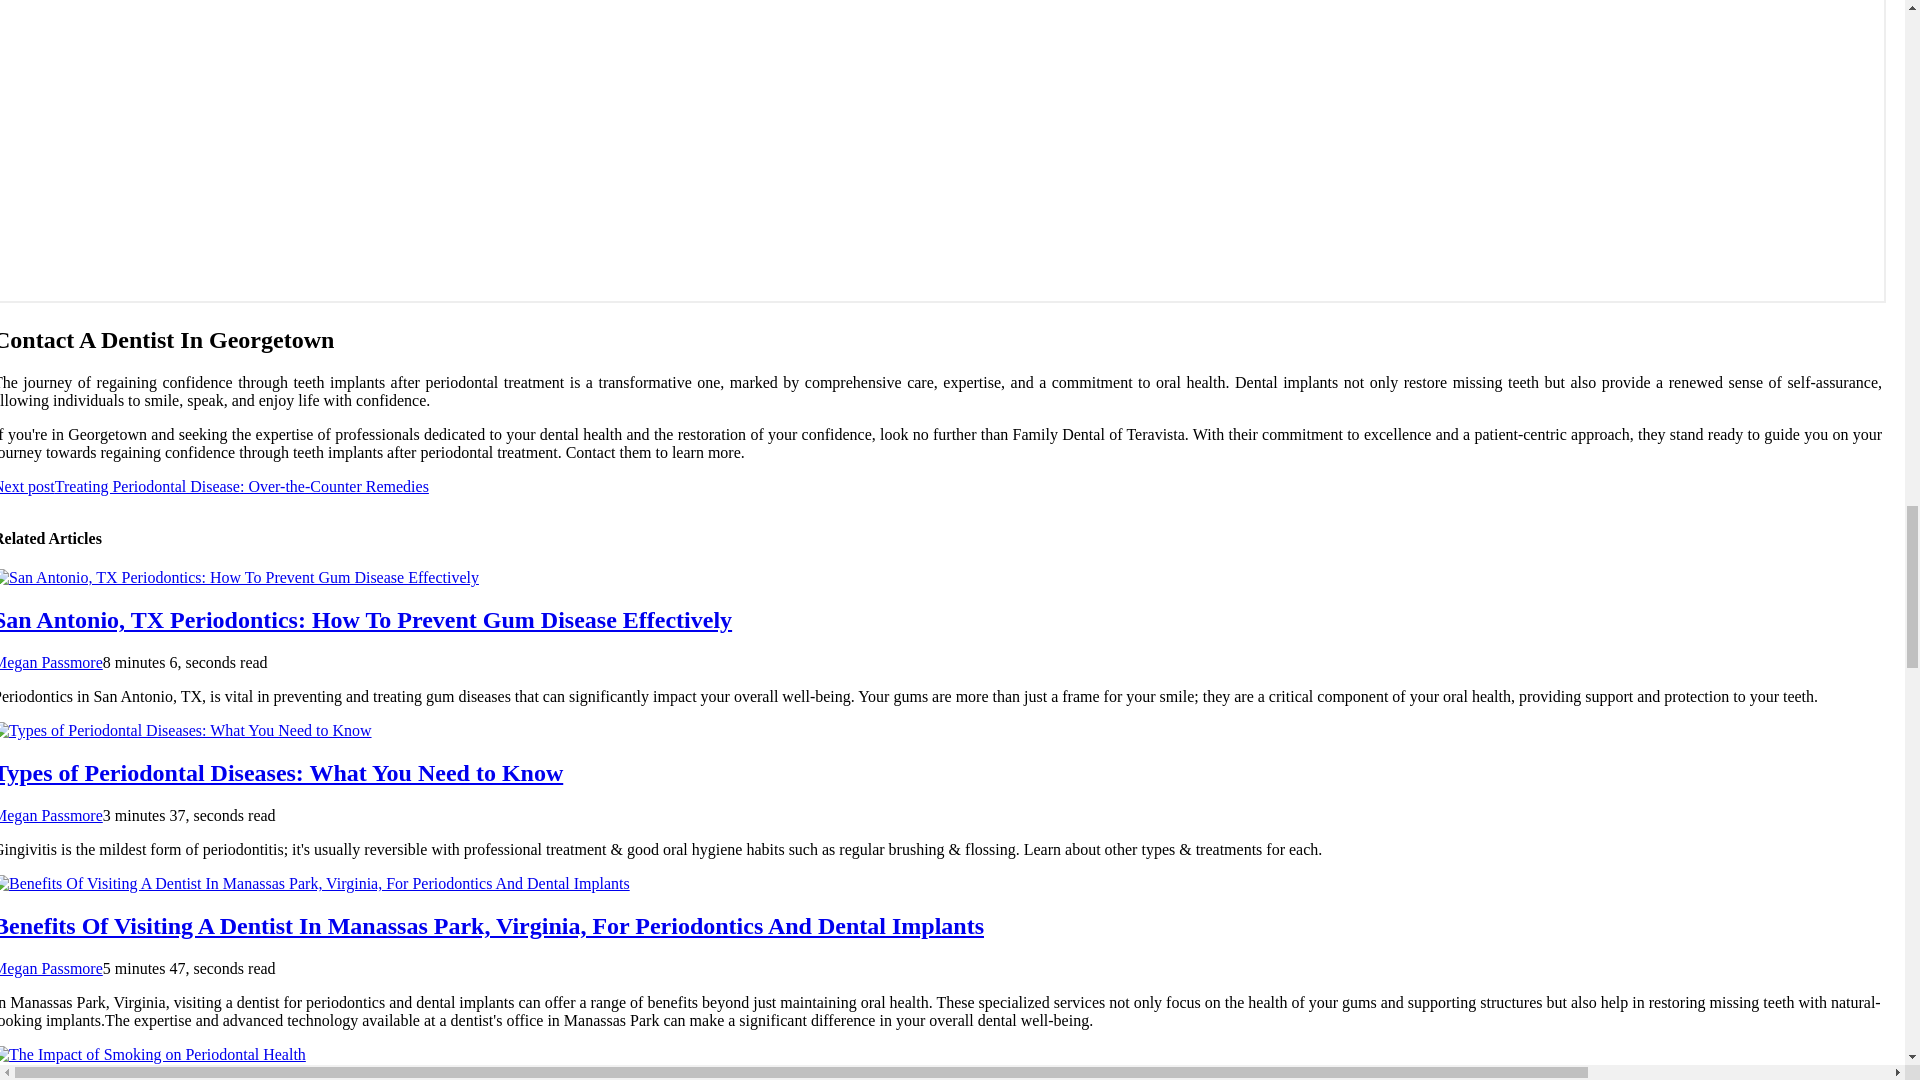 The width and height of the screenshot is (1920, 1080). What do you see at coordinates (52, 815) in the screenshot?
I see `Posts by Megan Passmore` at bounding box center [52, 815].